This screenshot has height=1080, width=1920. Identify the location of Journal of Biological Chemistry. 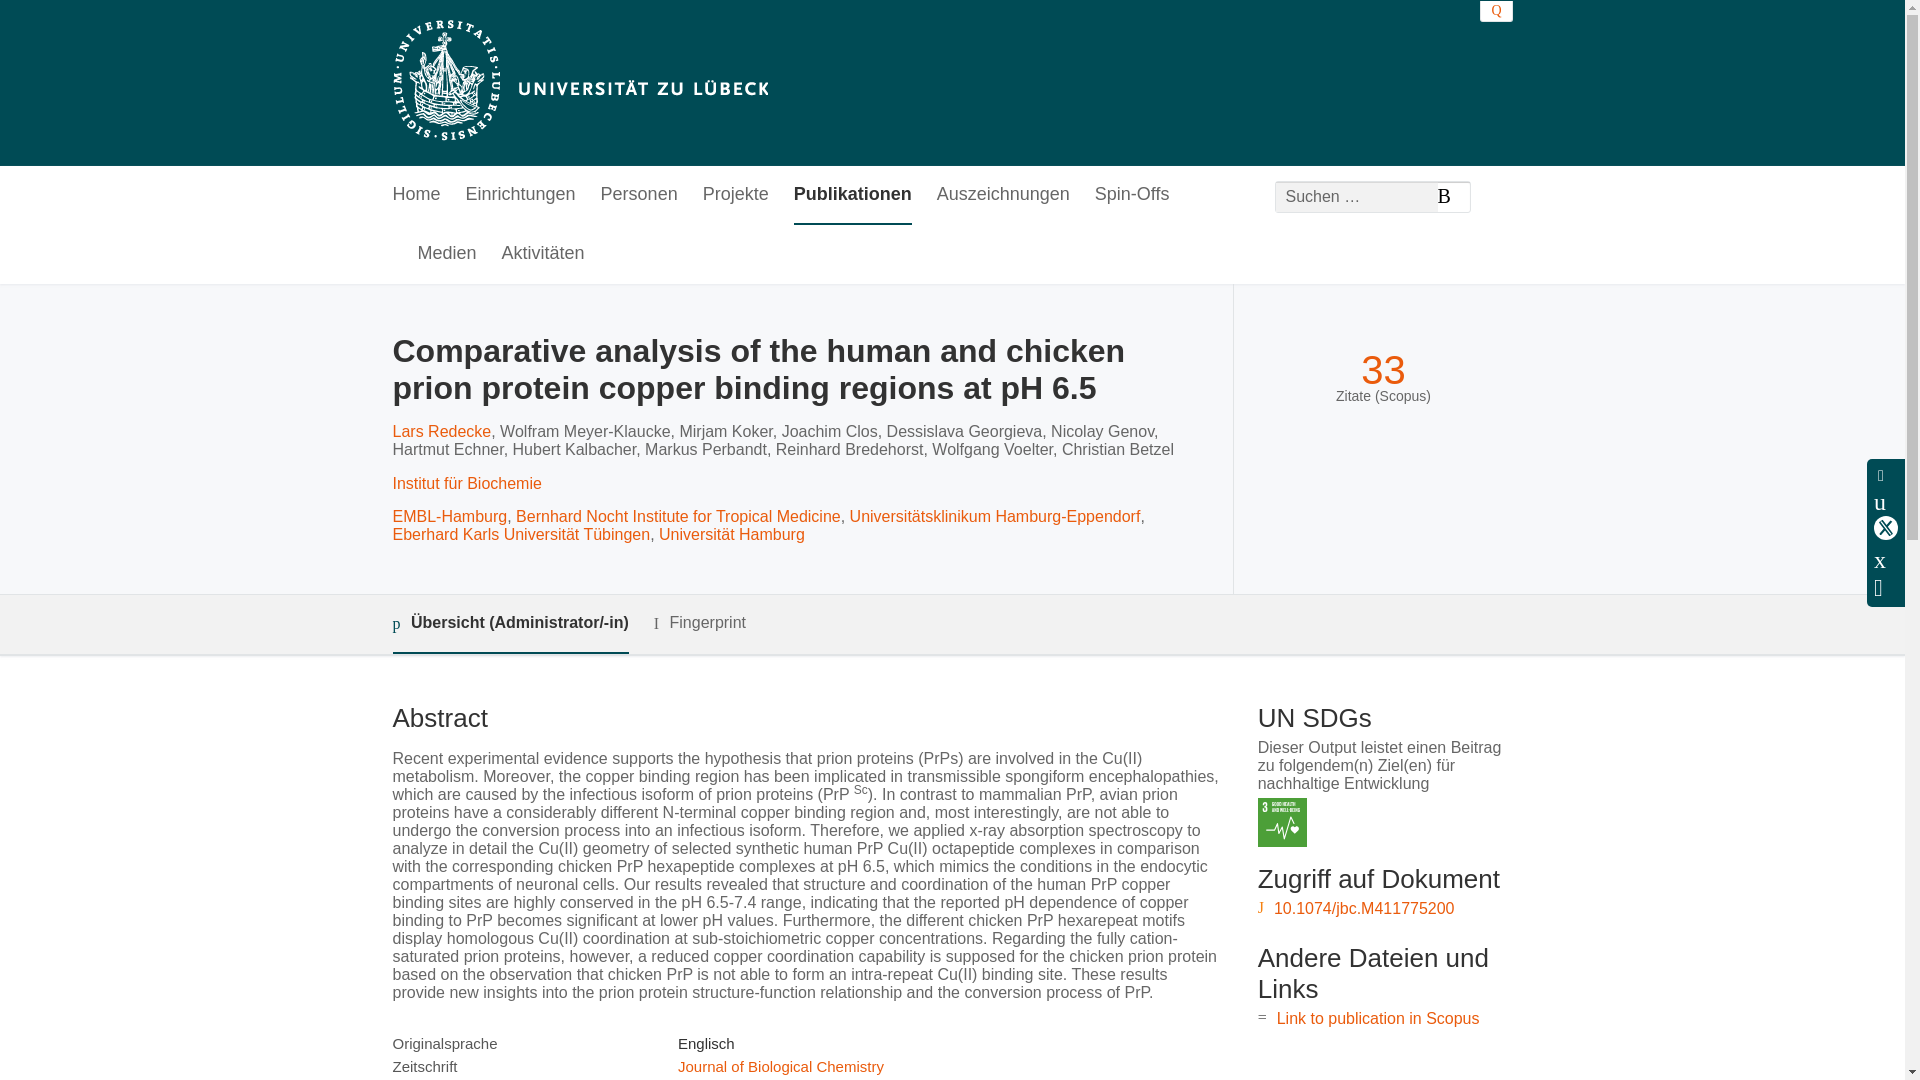
(780, 1066).